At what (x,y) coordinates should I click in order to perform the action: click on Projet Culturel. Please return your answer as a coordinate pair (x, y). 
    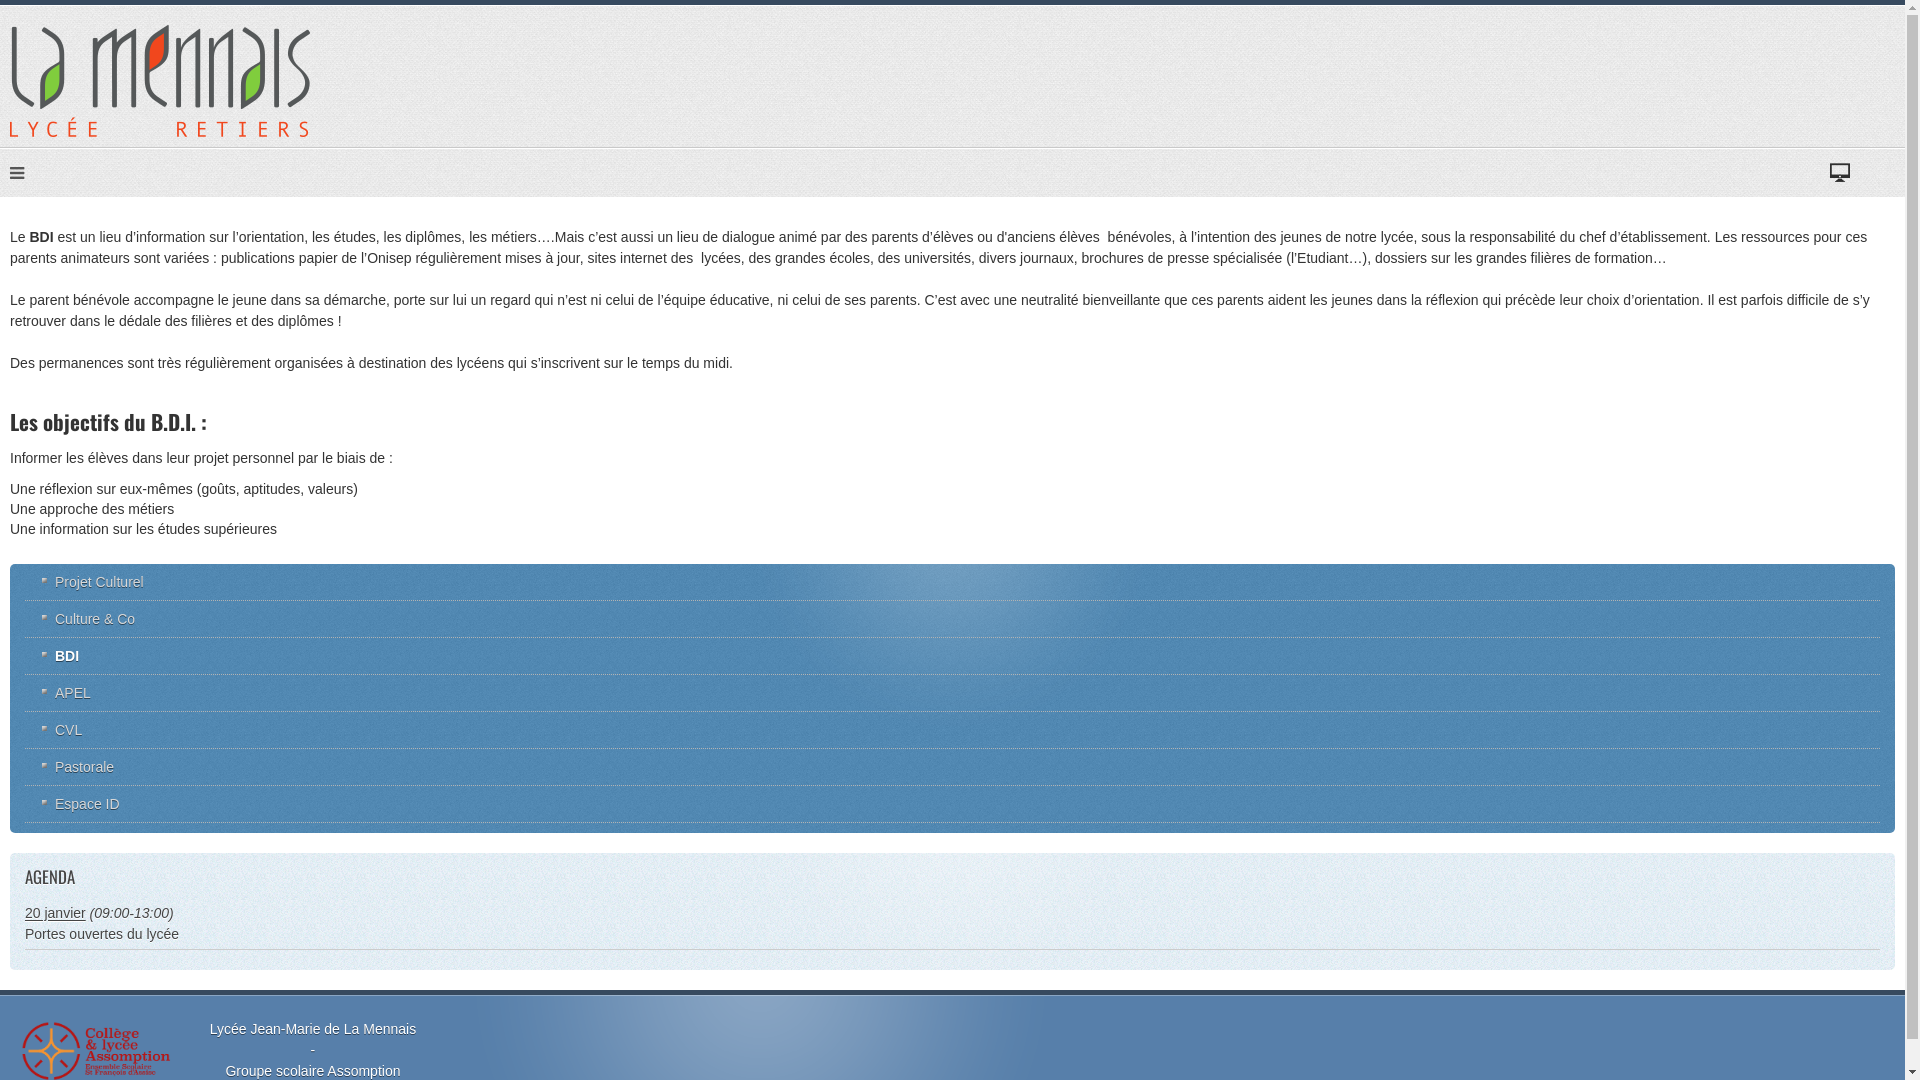
    Looking at the image, I should click on (952, 582).